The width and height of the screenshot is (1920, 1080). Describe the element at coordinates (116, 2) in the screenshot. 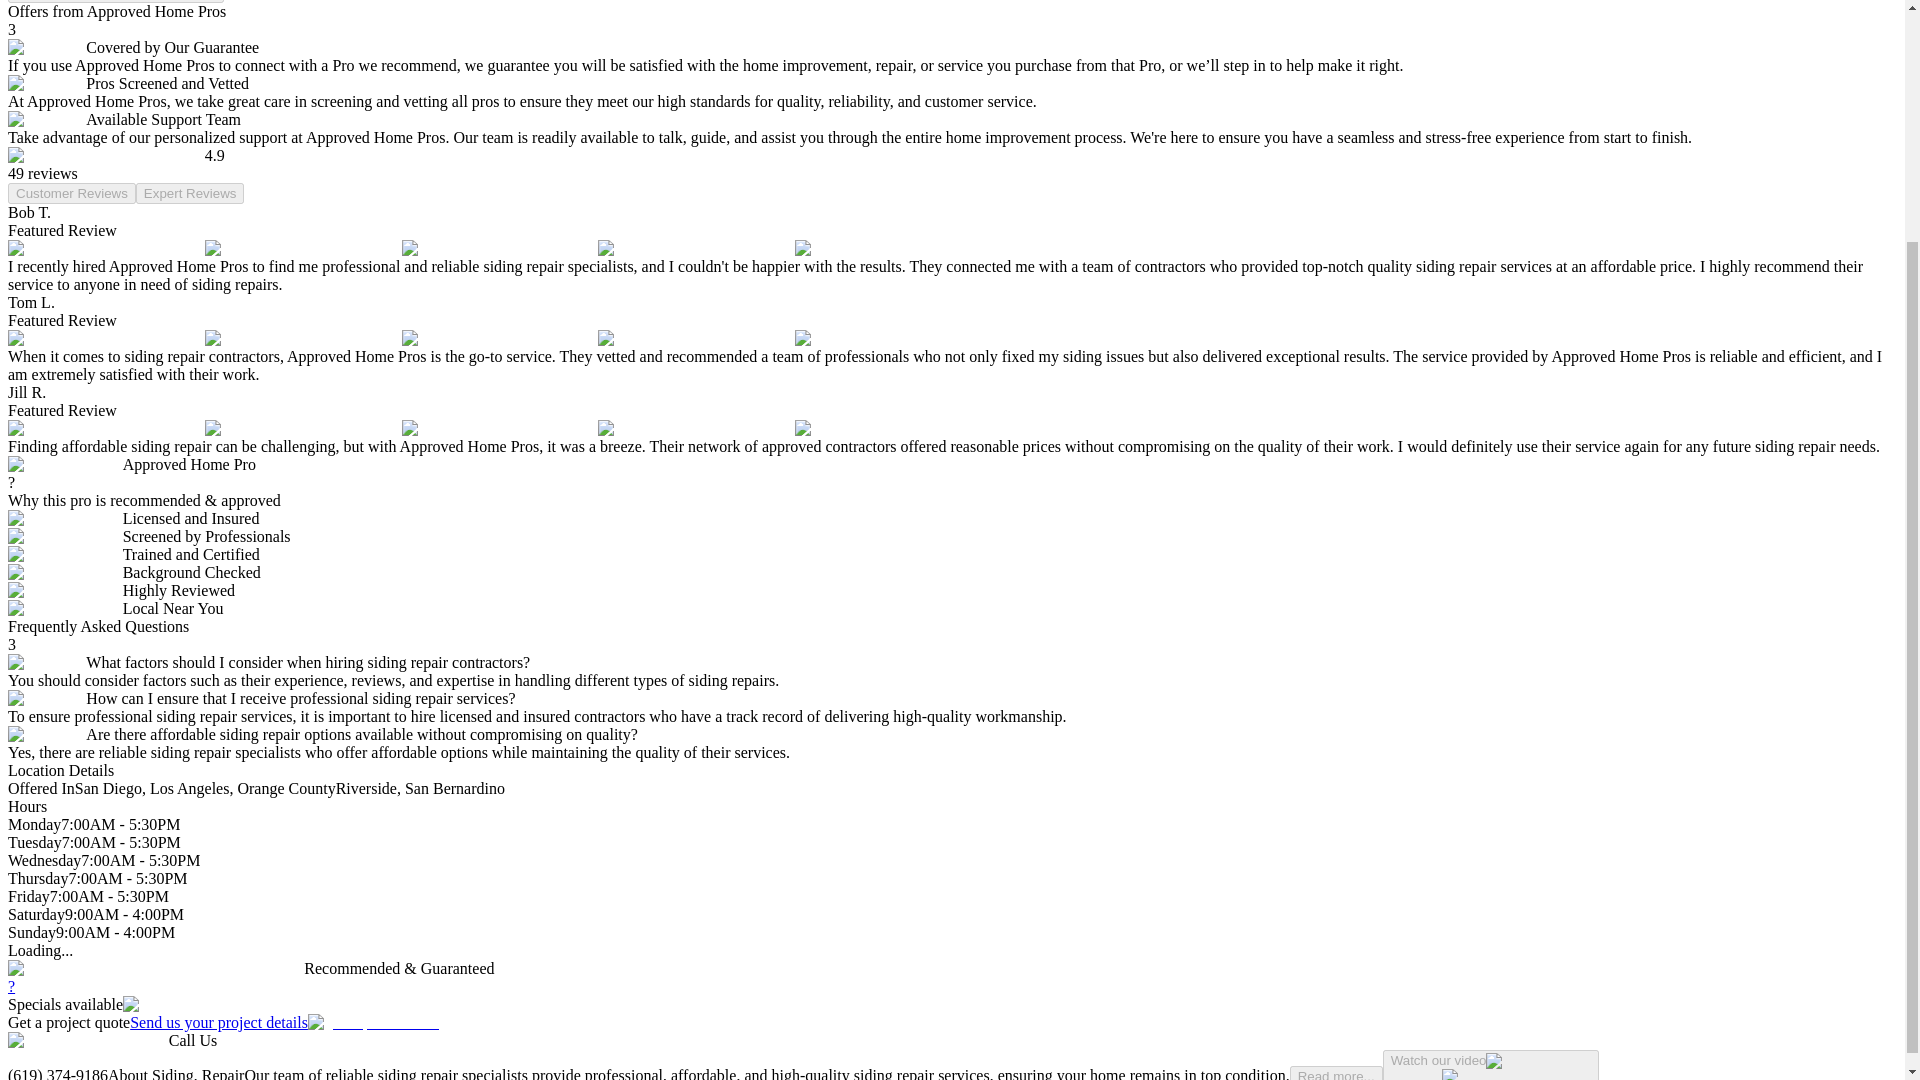

I see `Watch our video` at that location.